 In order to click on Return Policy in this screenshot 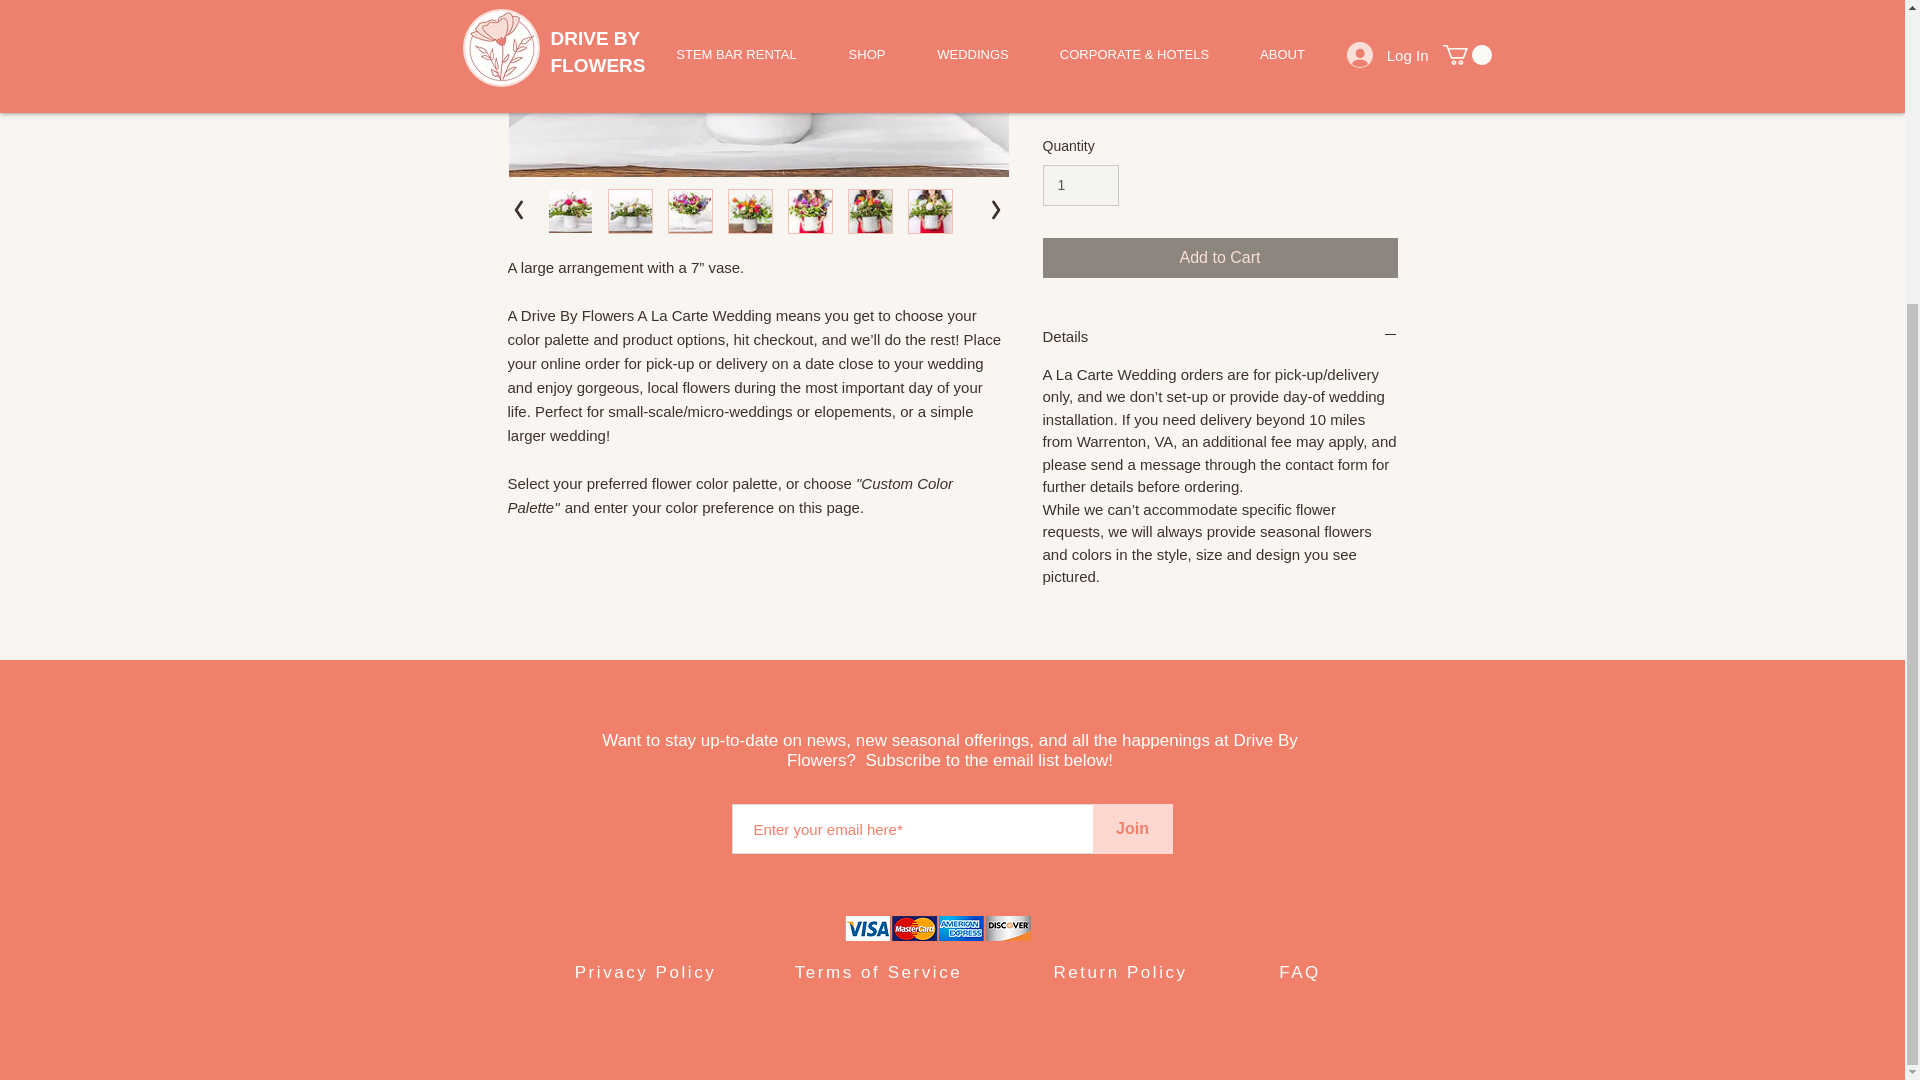, I will do `click(1119, 972)`.